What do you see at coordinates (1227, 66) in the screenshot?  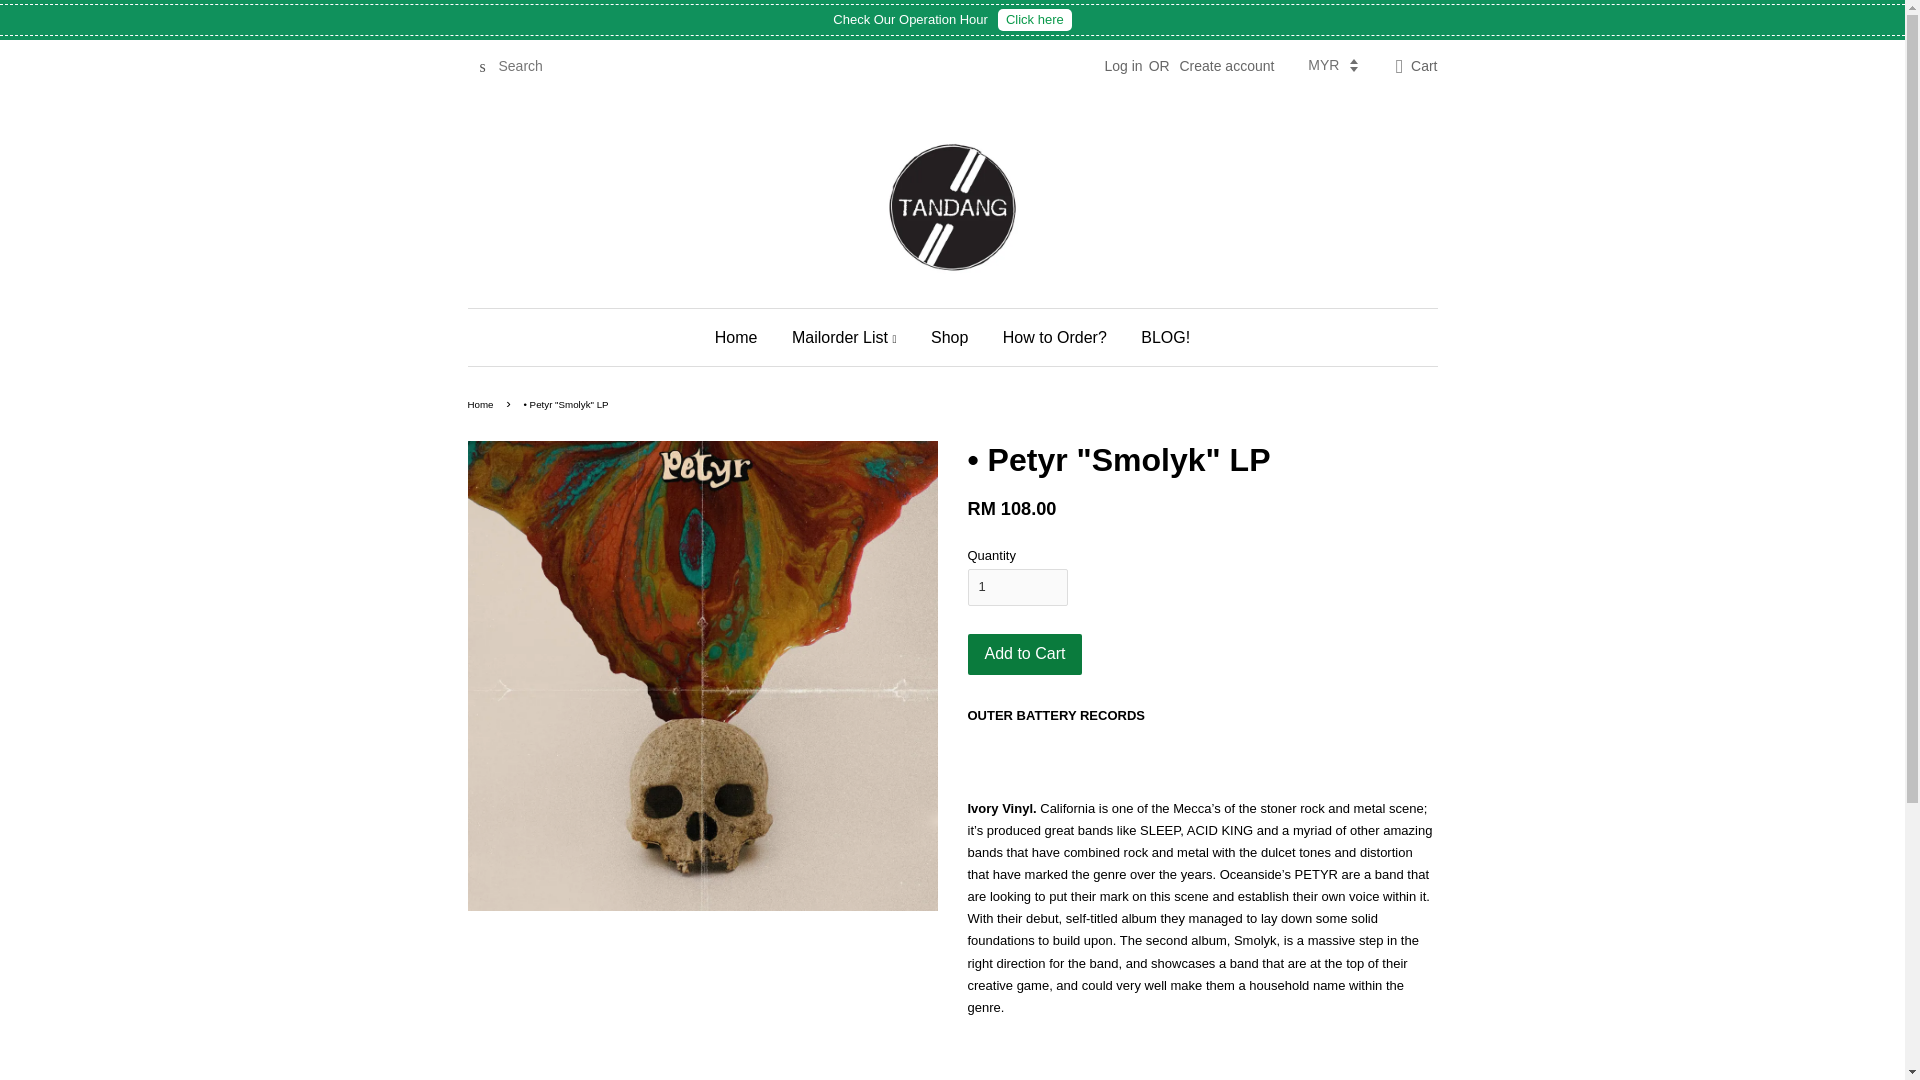 I see `Create account` at bounding box center [1227, 66].